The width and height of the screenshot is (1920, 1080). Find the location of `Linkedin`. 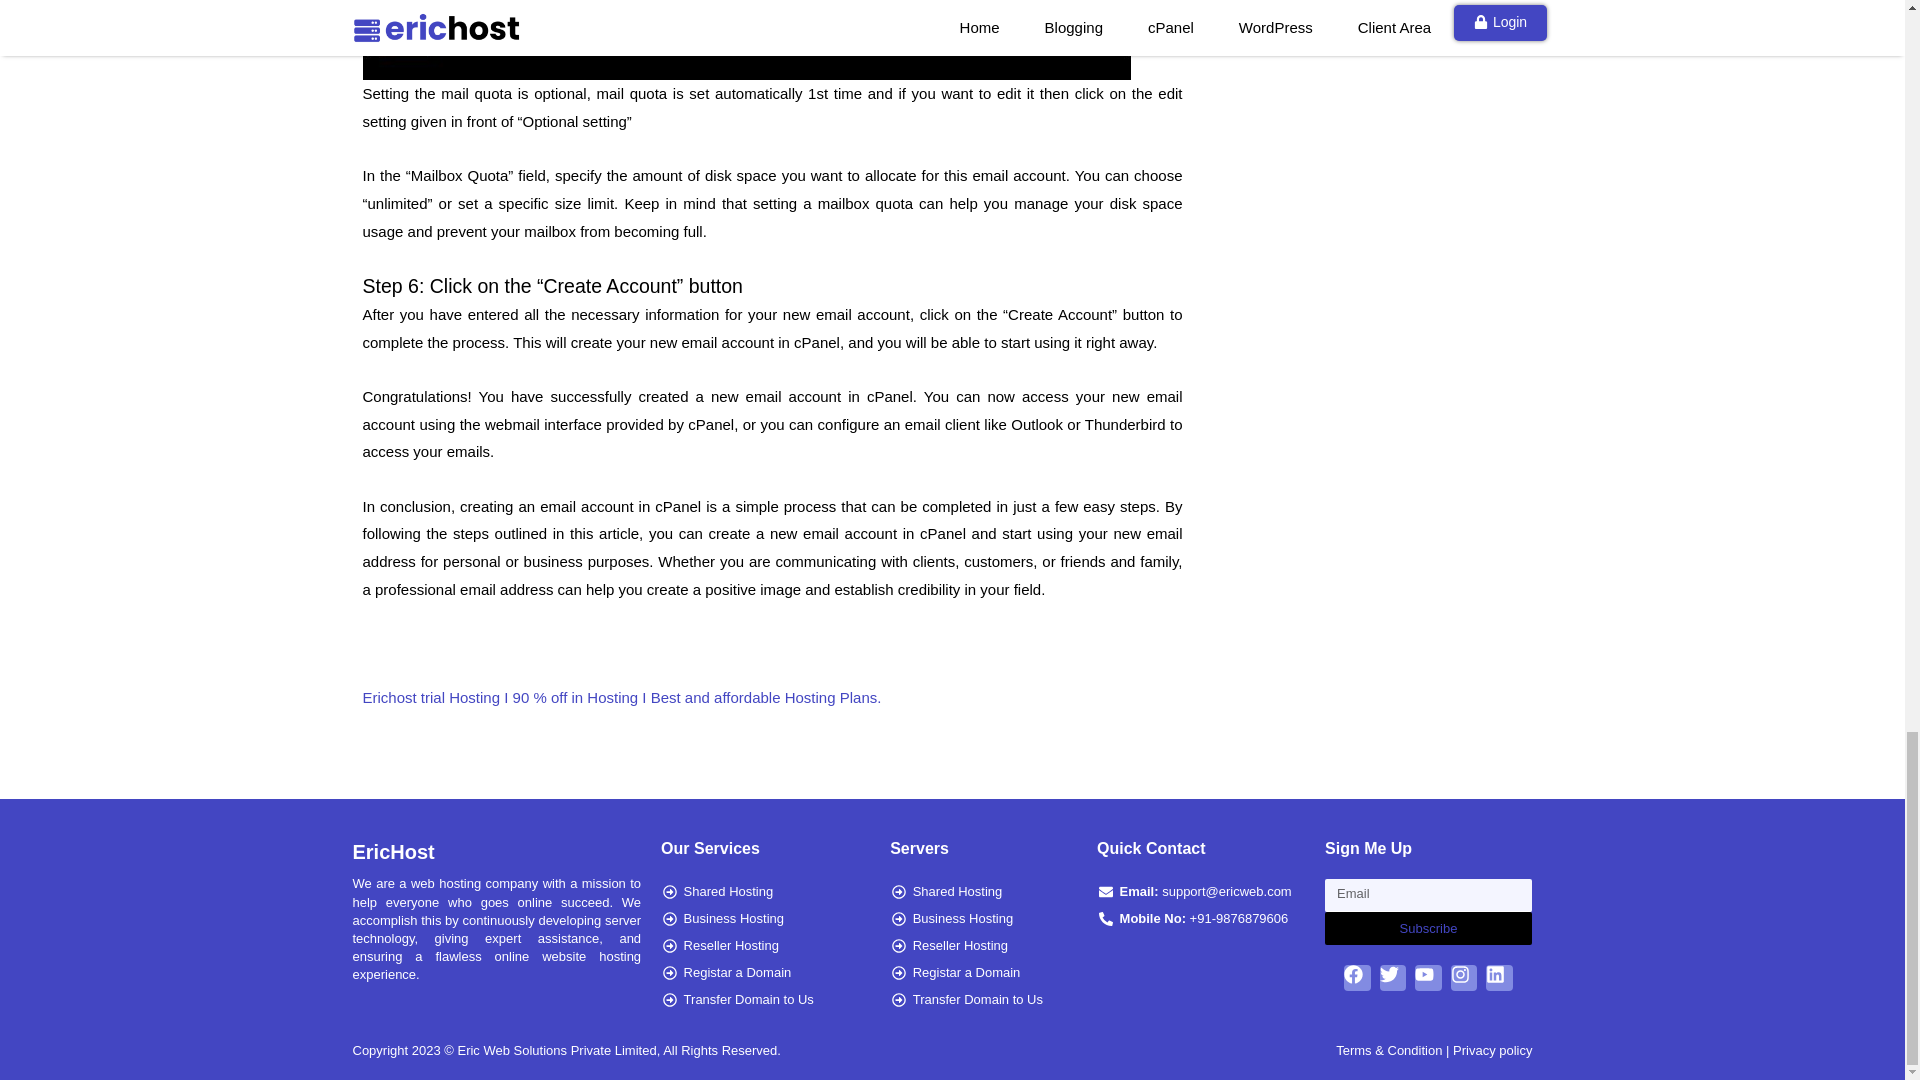

Linkedin is located at coordinates (1499, 978).